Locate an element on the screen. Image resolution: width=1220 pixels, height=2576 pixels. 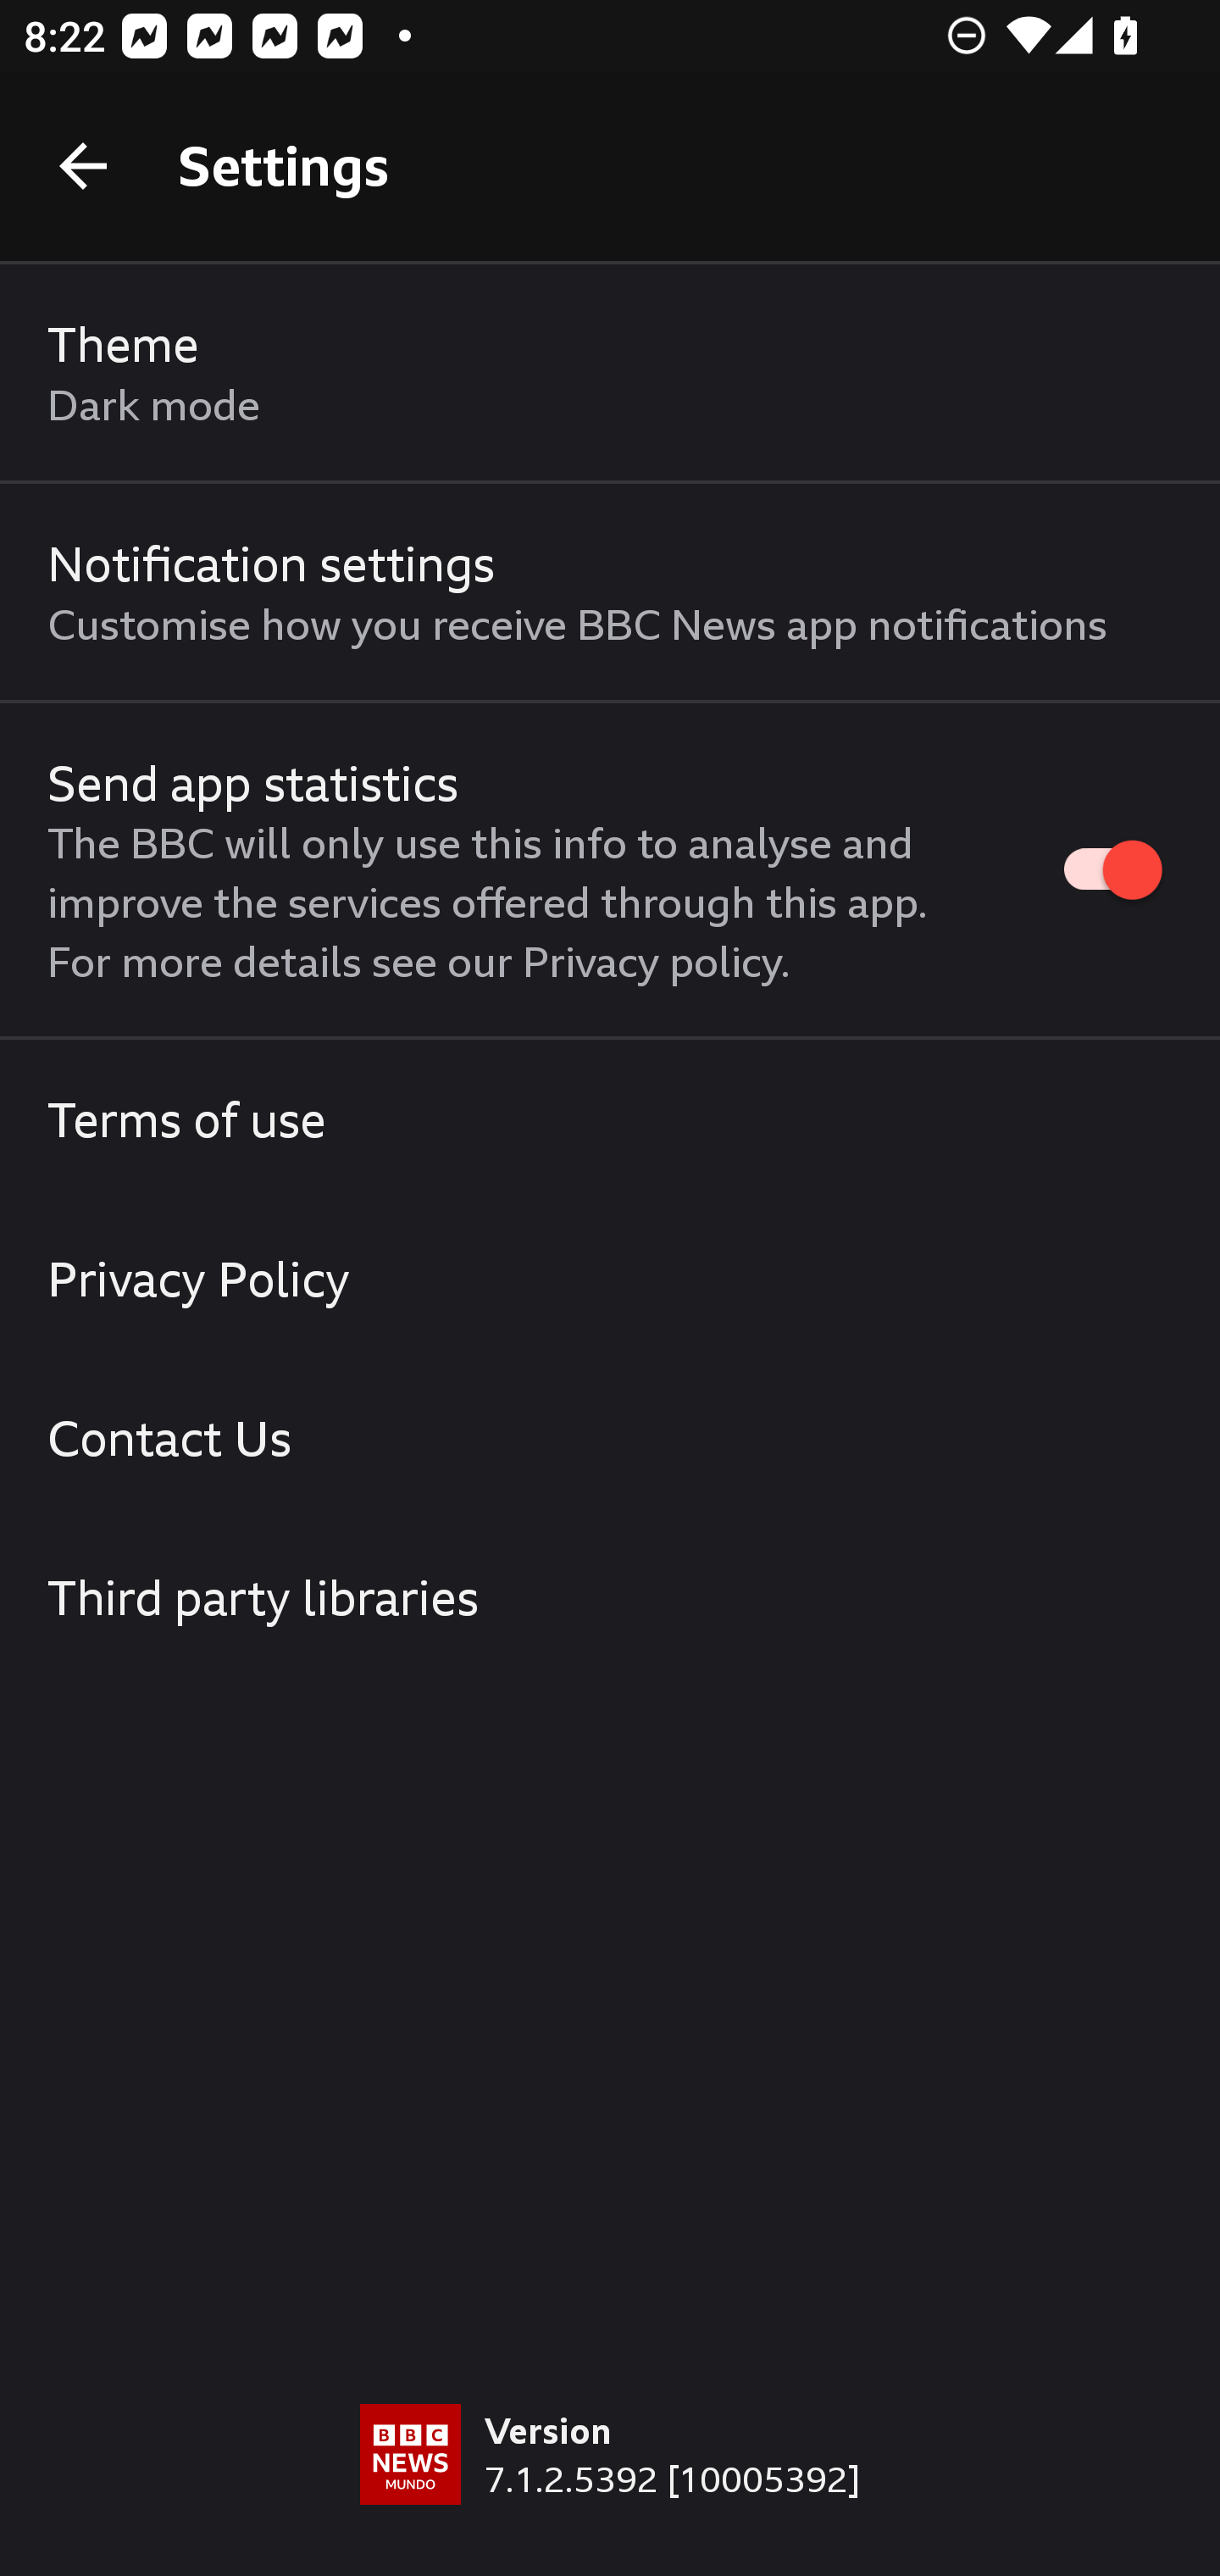
Contact Us is located at coordinates (610, 1437).